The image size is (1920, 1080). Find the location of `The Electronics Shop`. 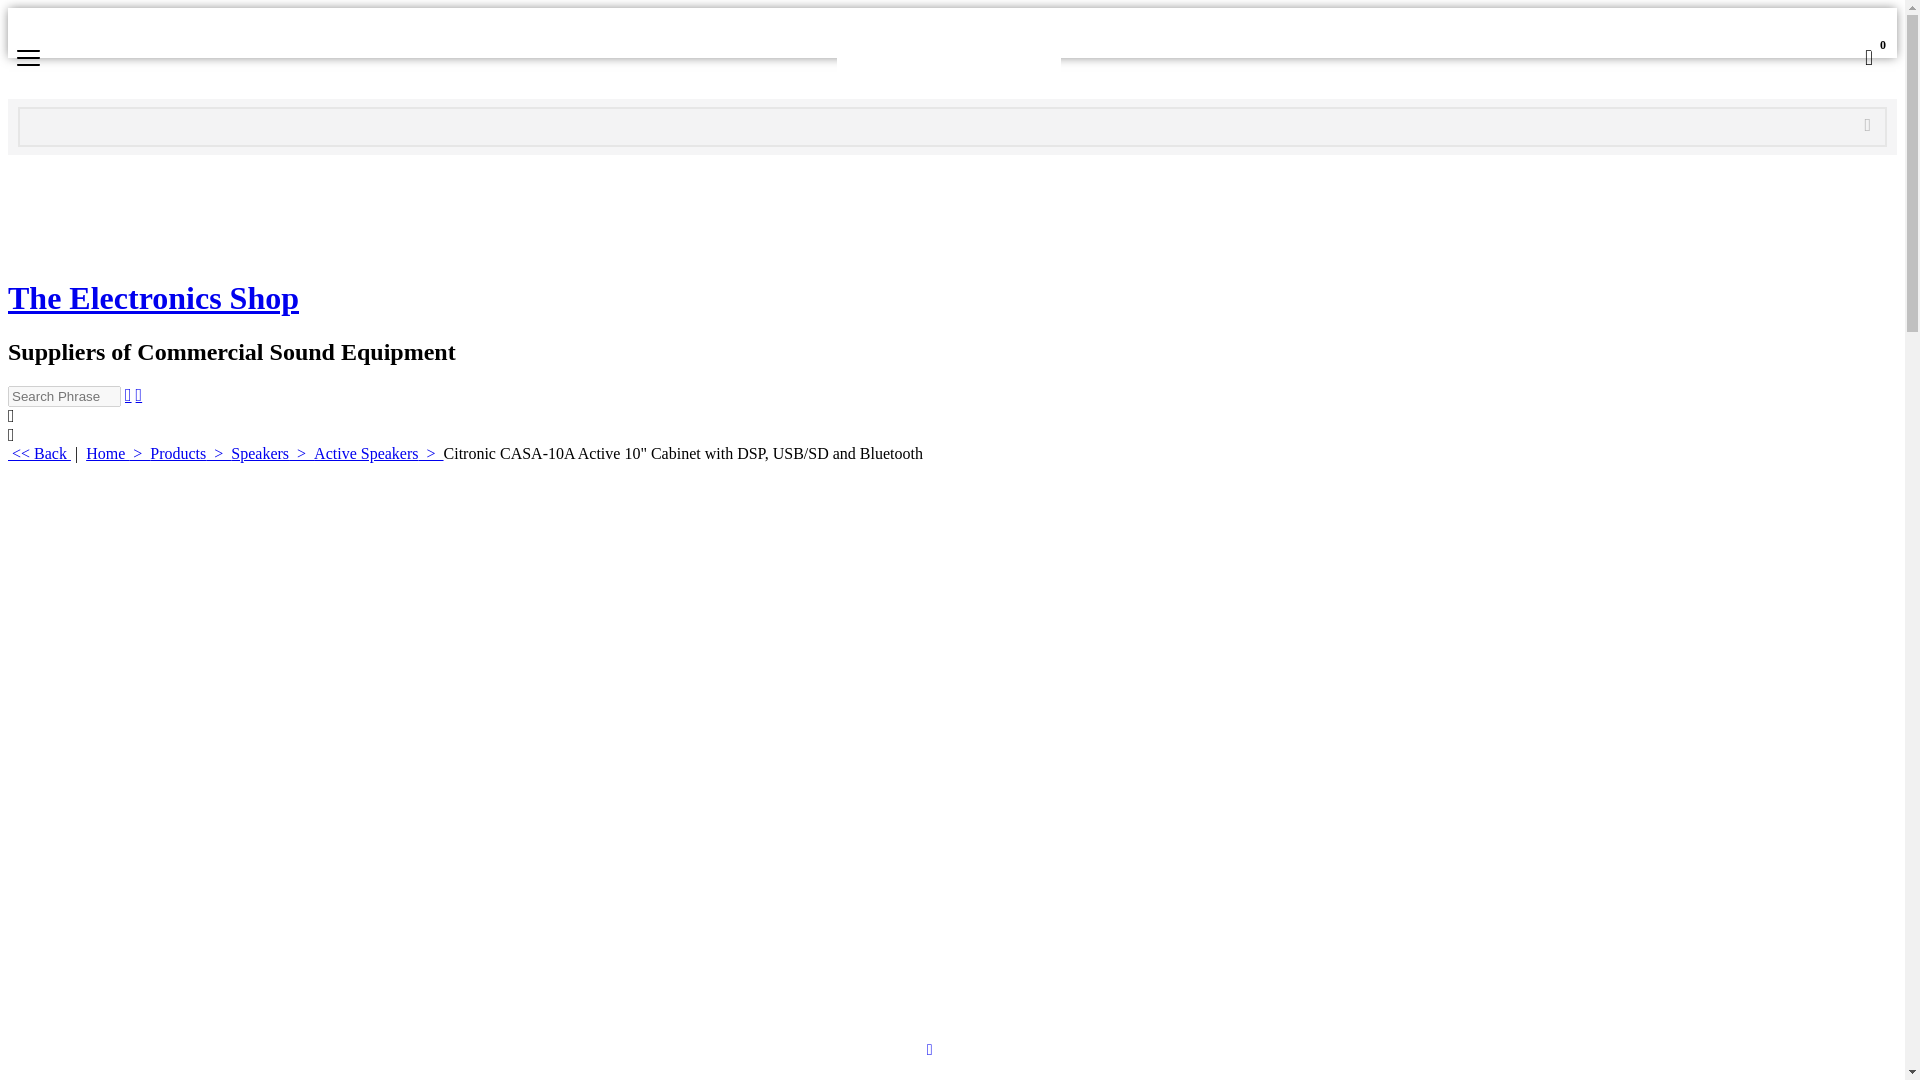

The Electronics Shop is located at coordinates (182, 249).